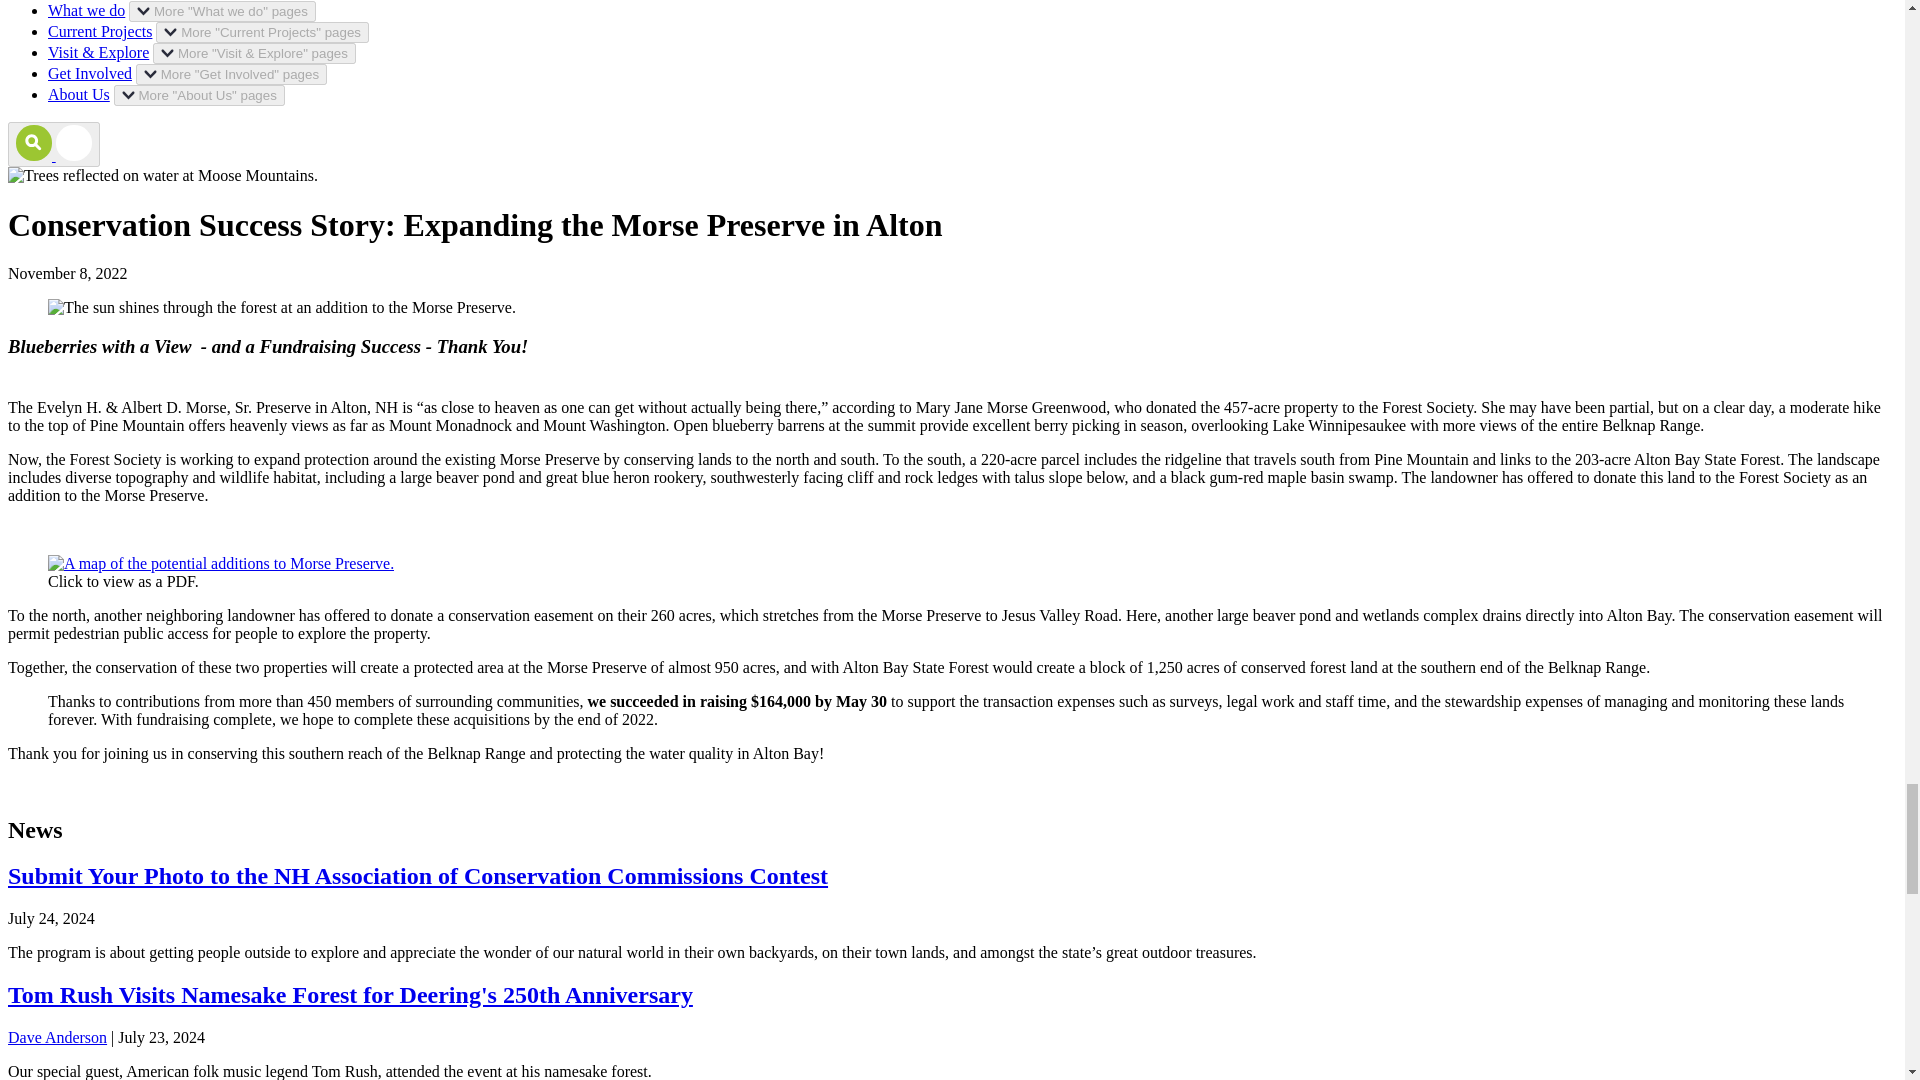  I want to click on More "What we do" pages, so click(222, 11).